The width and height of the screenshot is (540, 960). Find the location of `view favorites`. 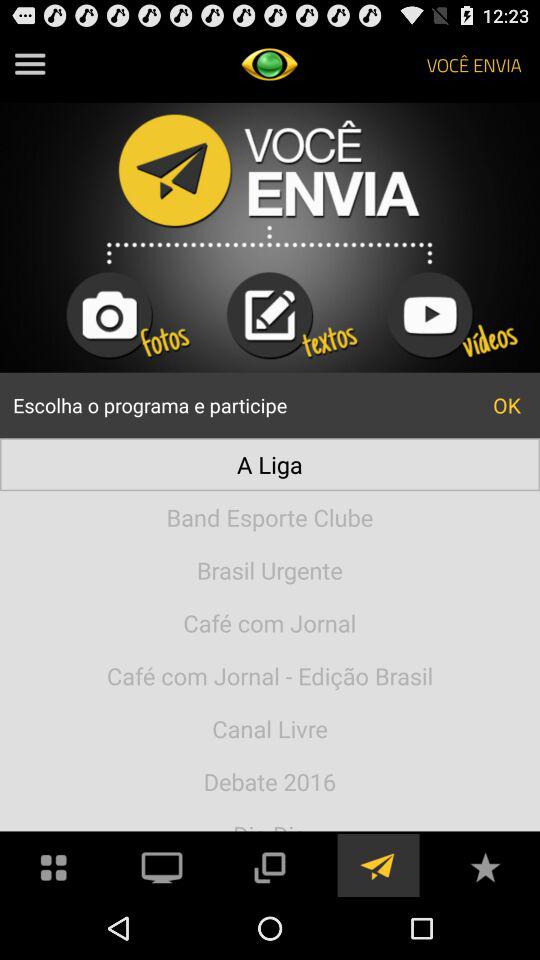

view favorites is located at coordinates (485, 866).